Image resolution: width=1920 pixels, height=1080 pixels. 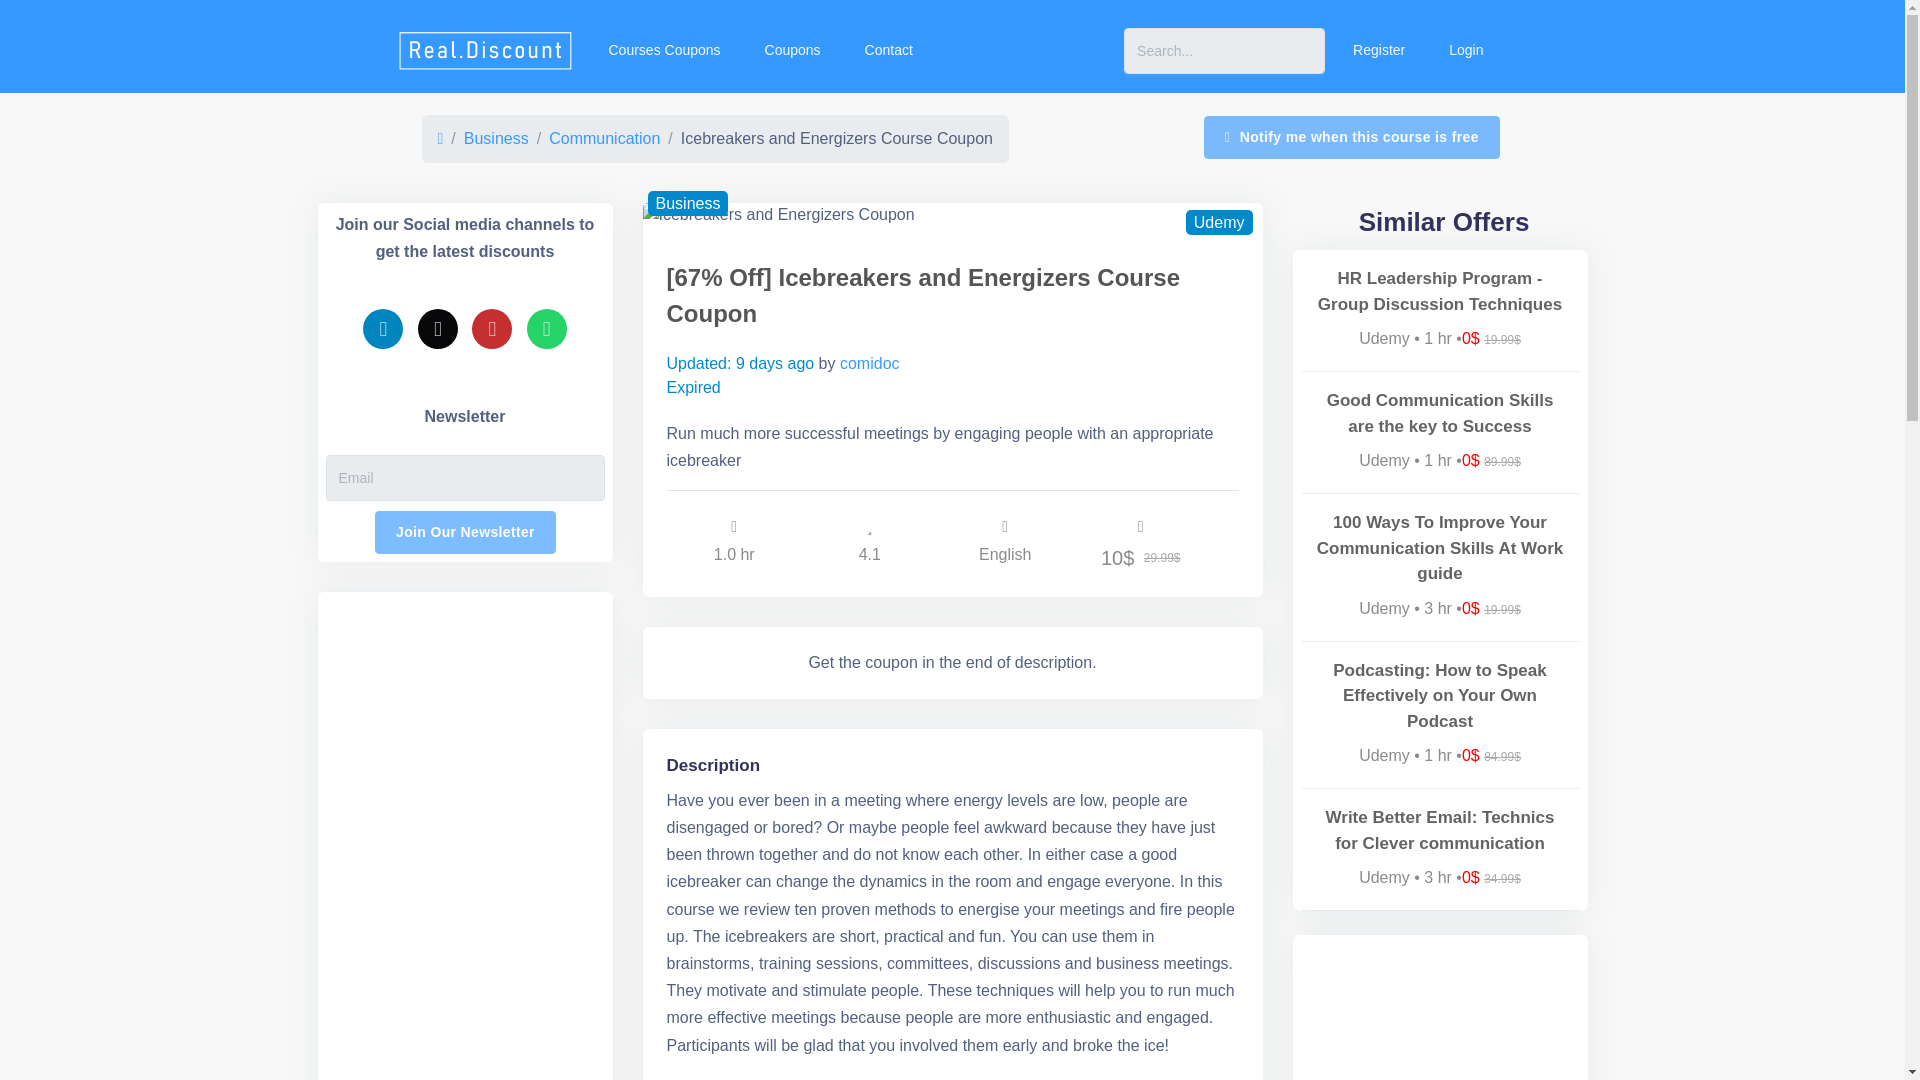 What do you see at coordinates (496, 138) in the screenshot?
I see `Business` at bounding box center [496, 138].